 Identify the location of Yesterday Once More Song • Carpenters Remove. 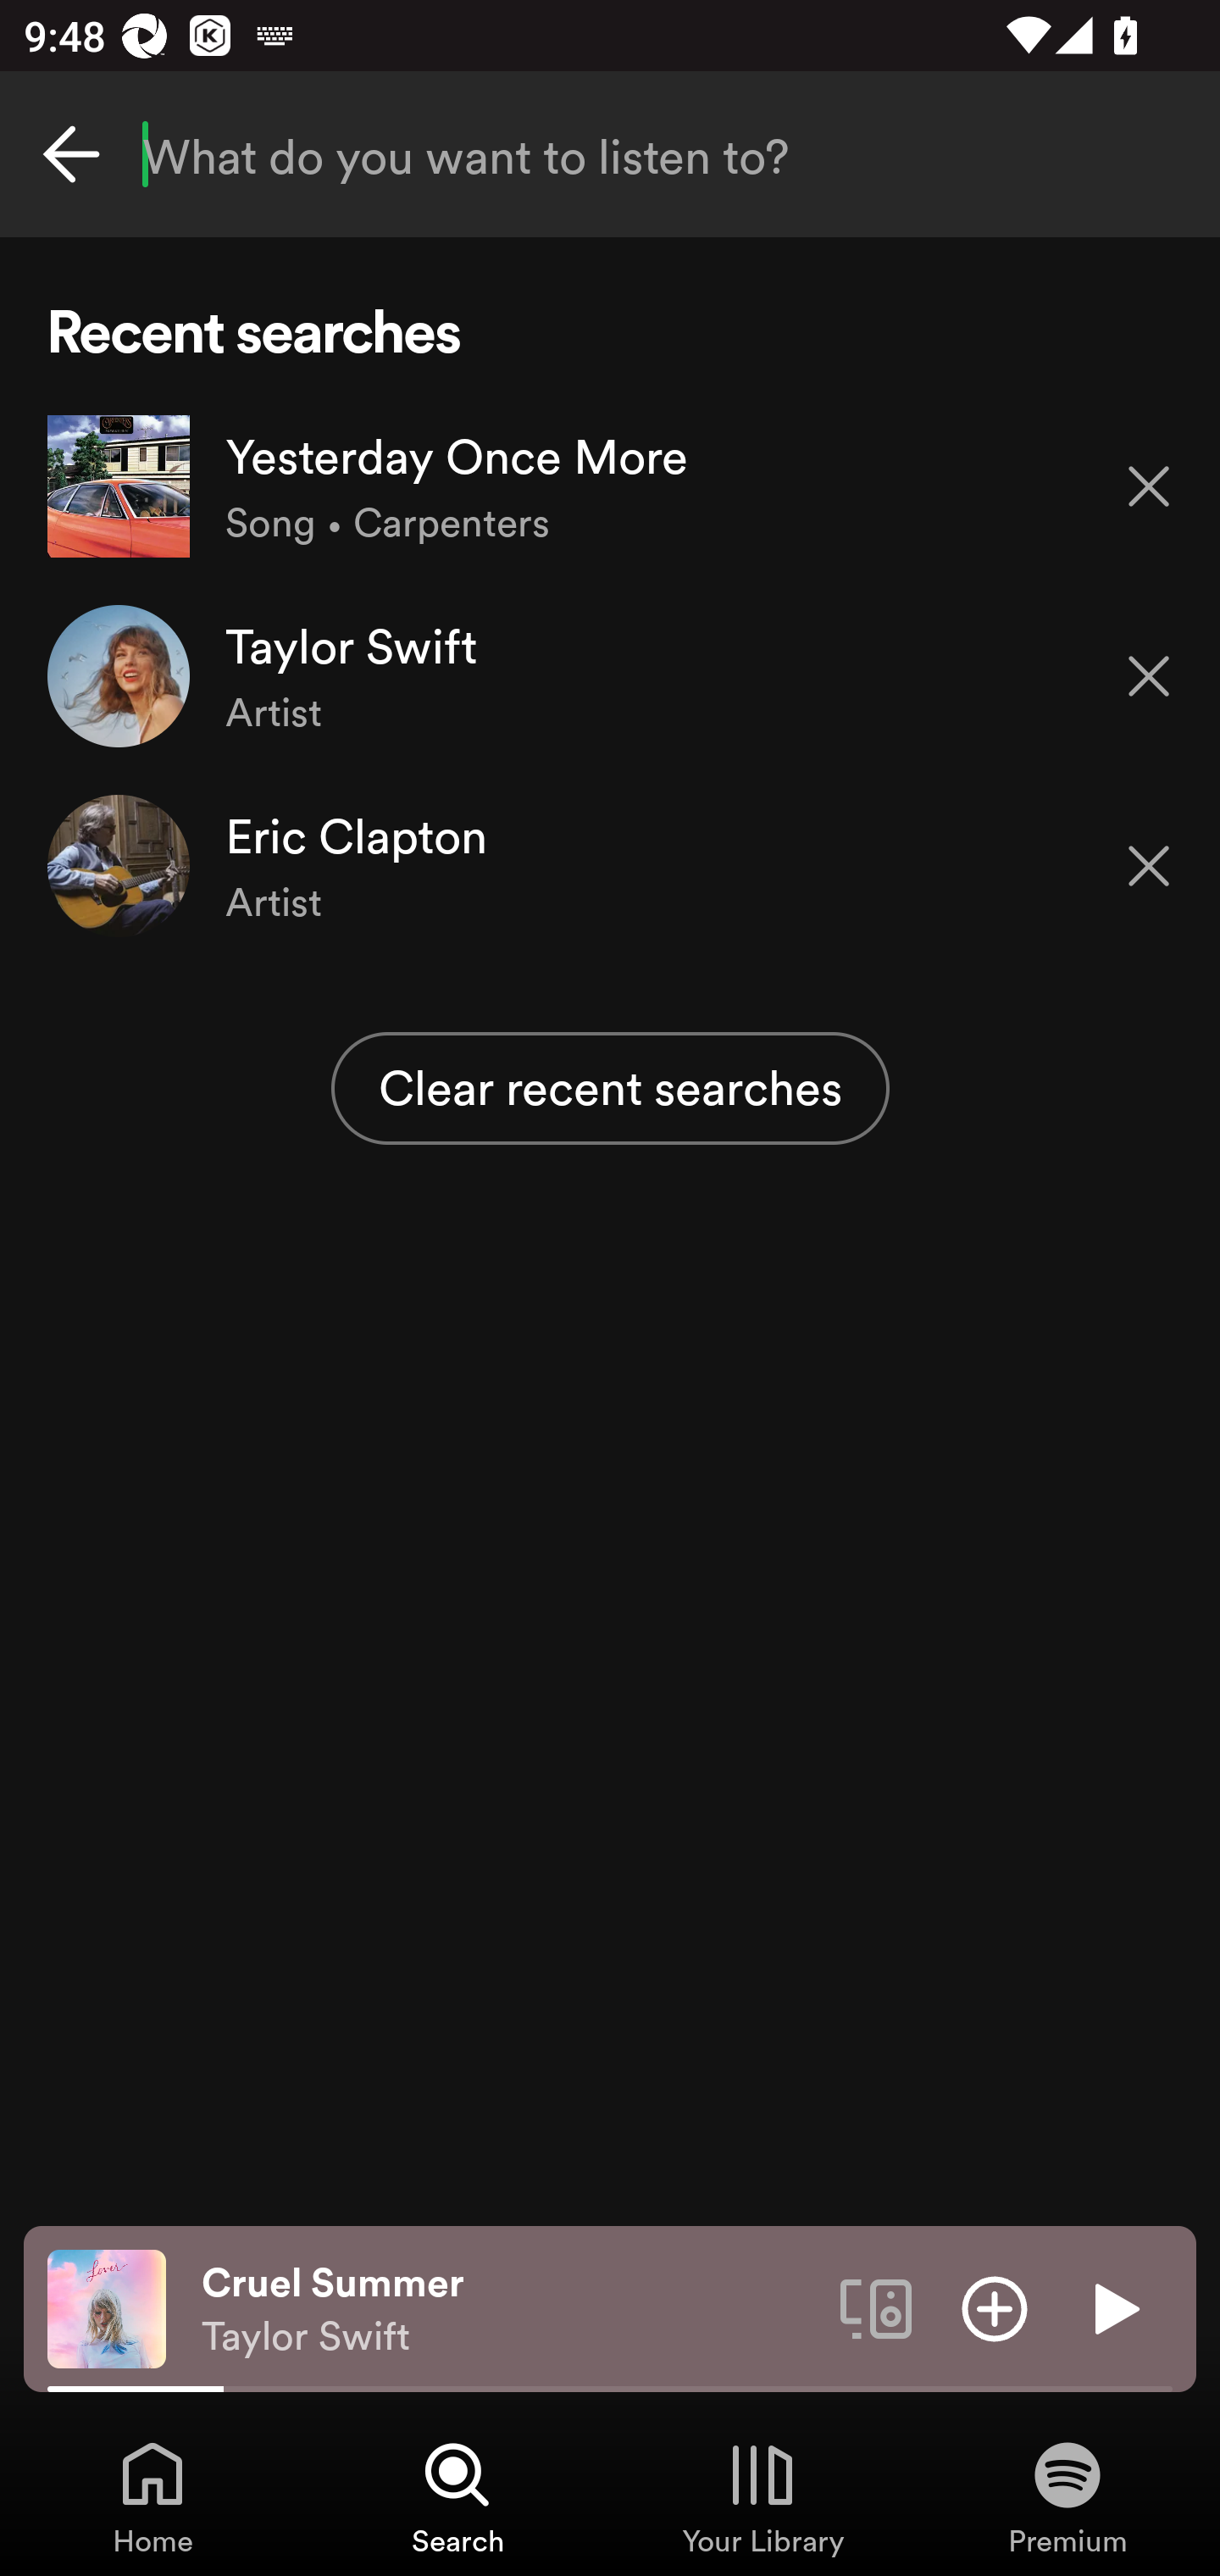
(610, 486).